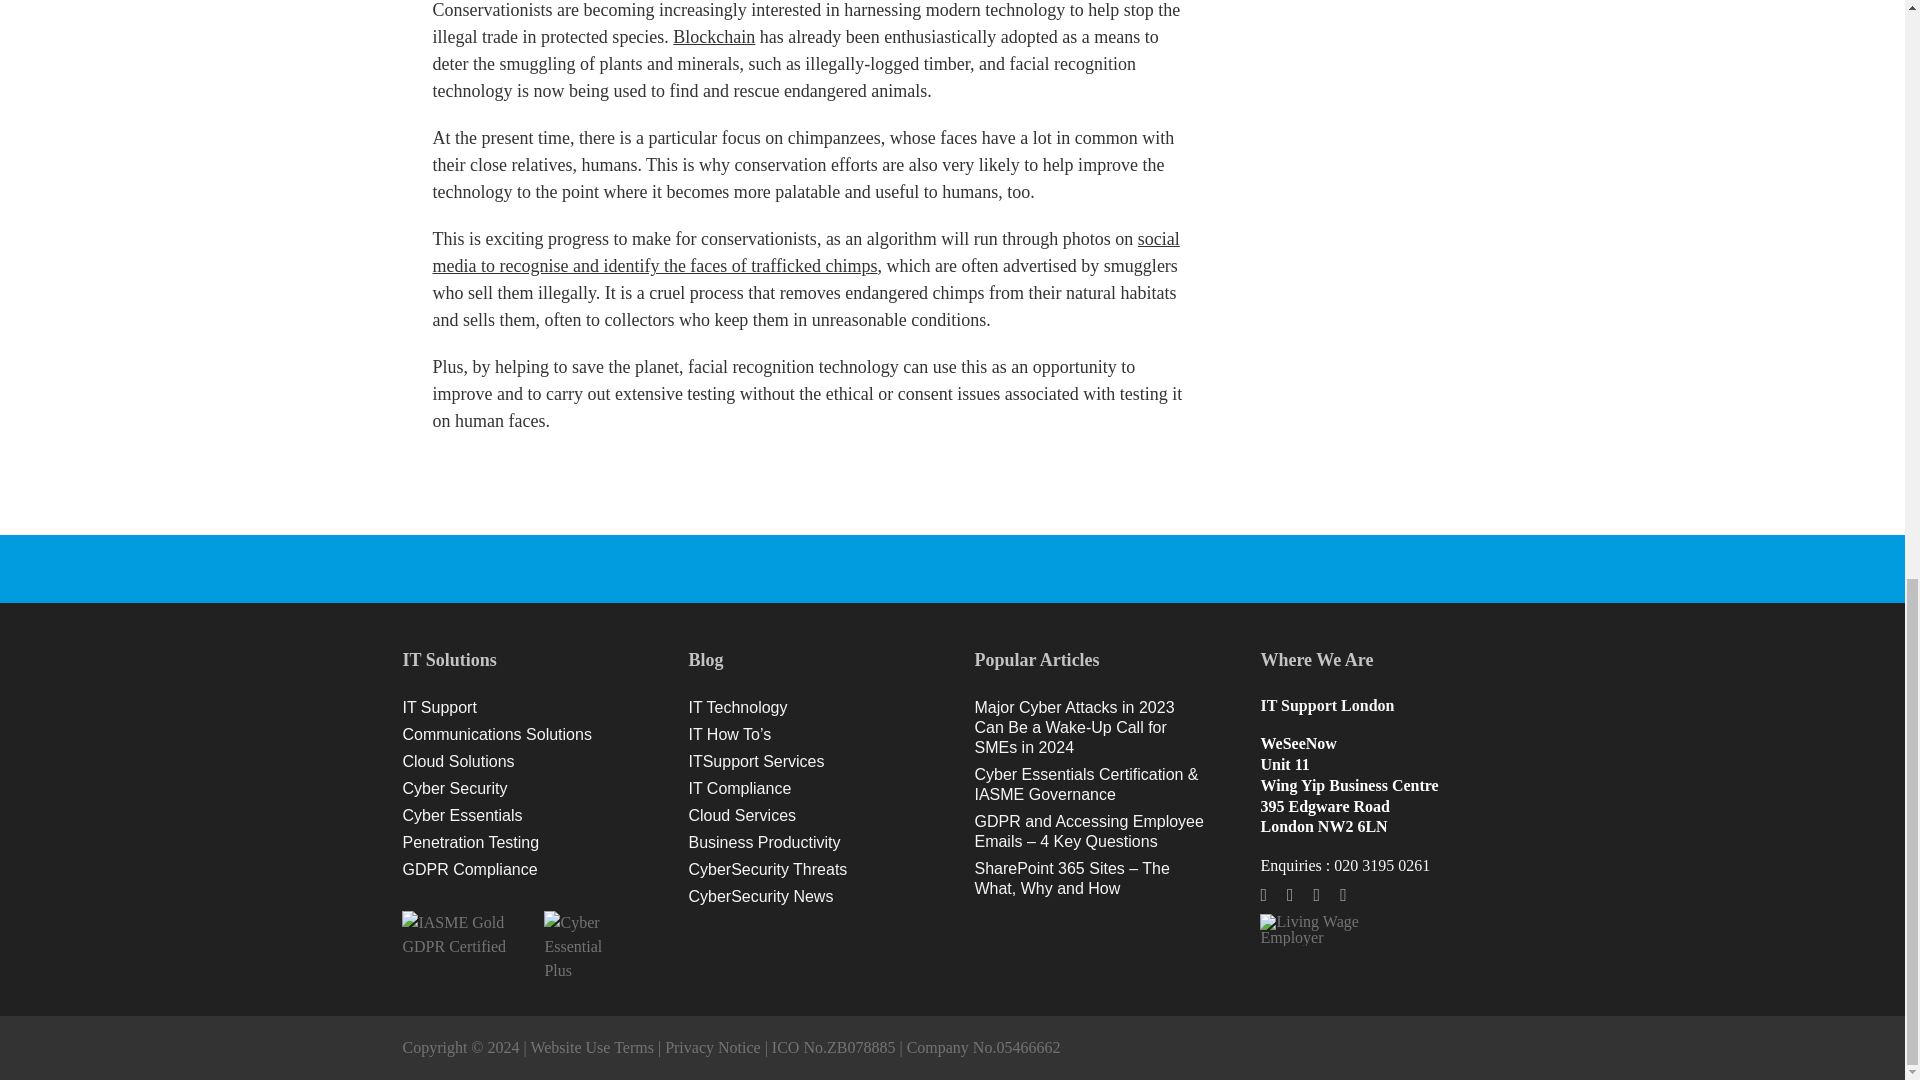  Describe the element at coordinates (522, 735) in the screenshot. I see `Communications Solutions` at that location.